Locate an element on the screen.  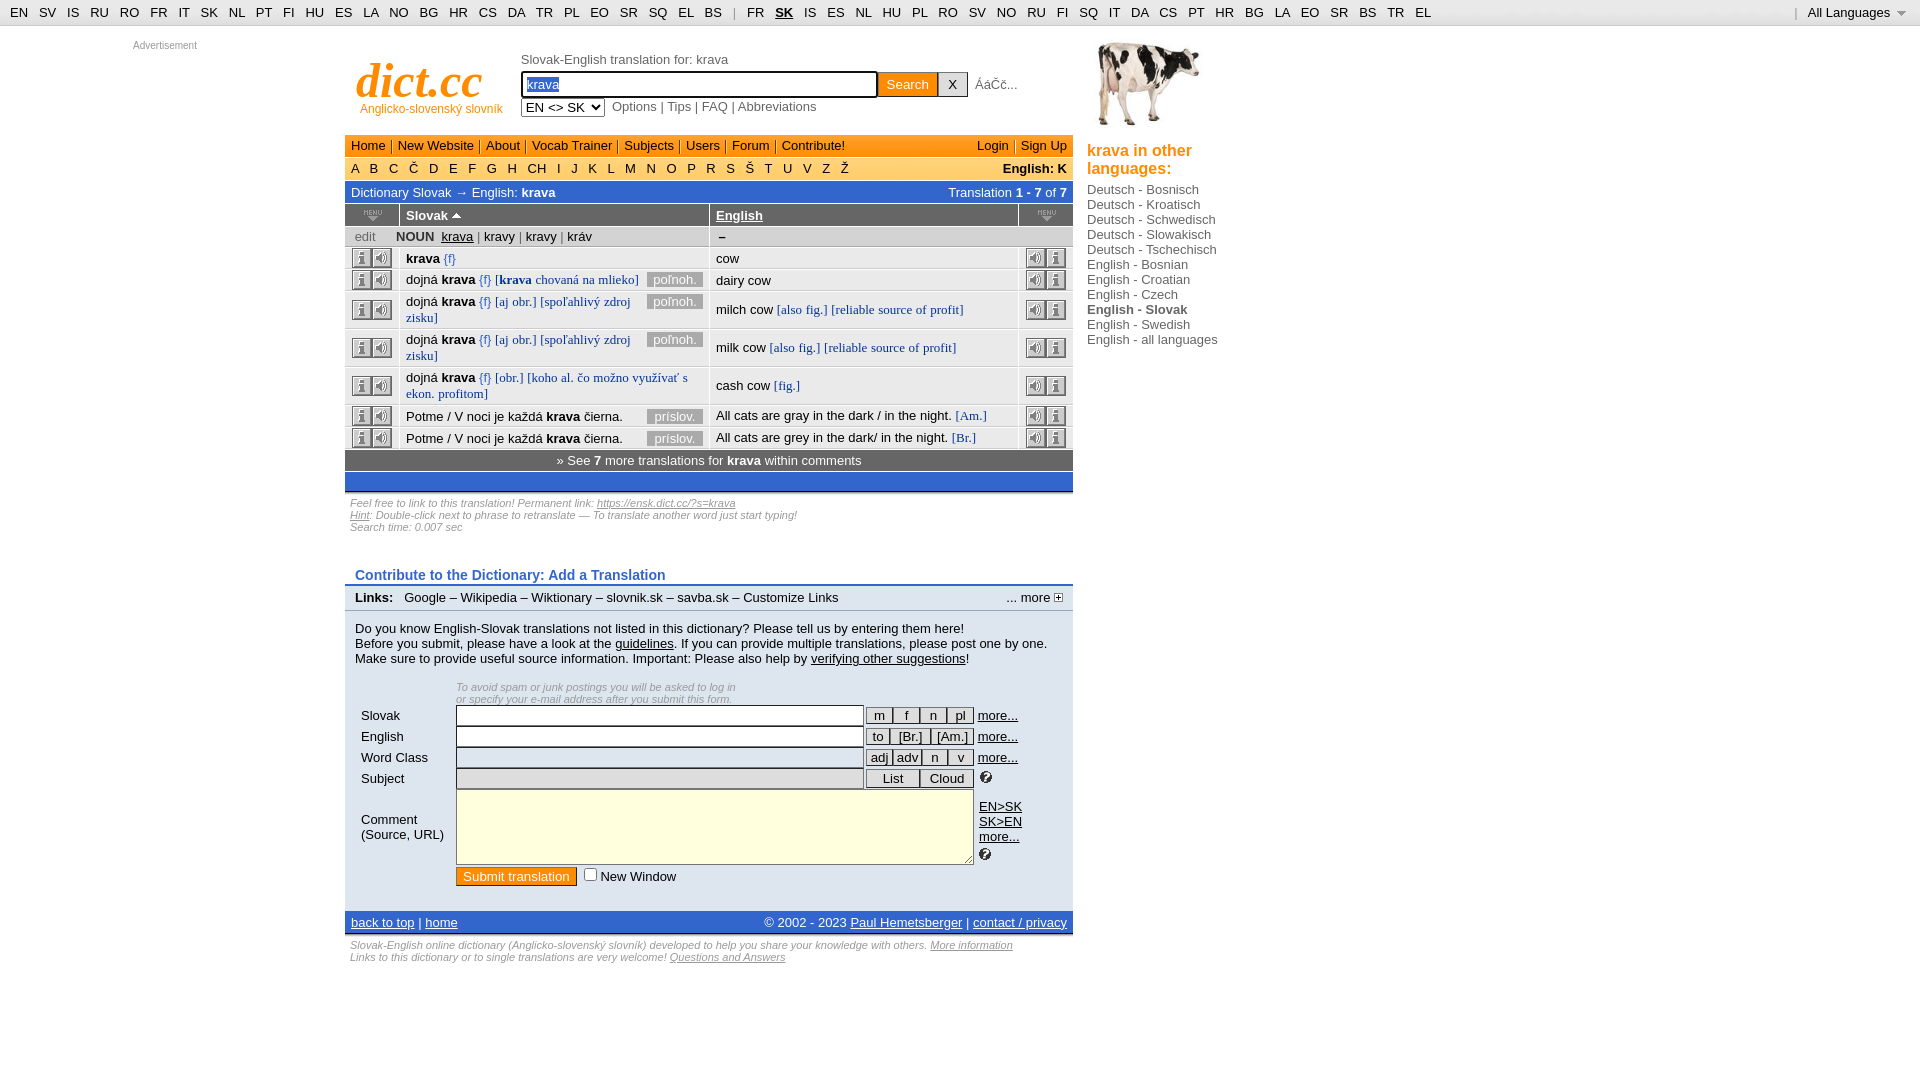
ekon. is located at coordinates (420, 394).